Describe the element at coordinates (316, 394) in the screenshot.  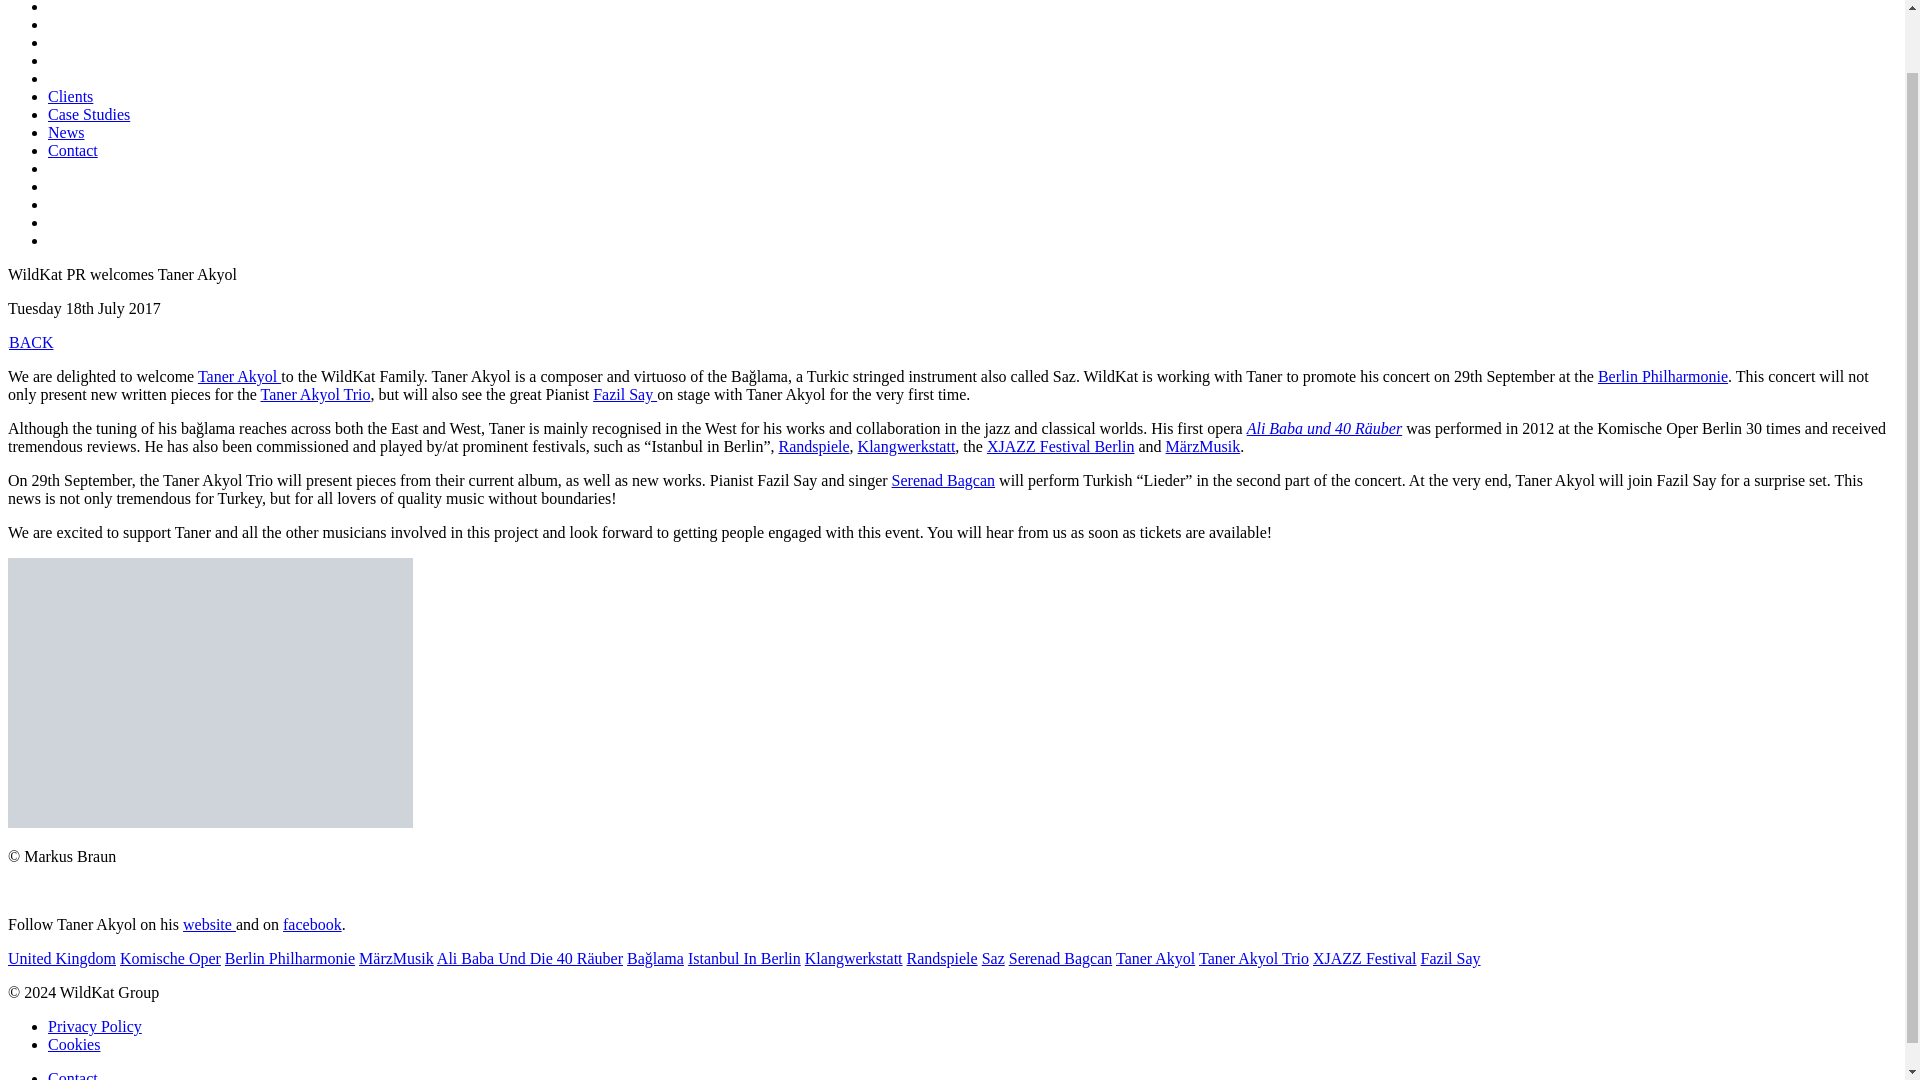
I see `Taner Akyol Trio` at that location.